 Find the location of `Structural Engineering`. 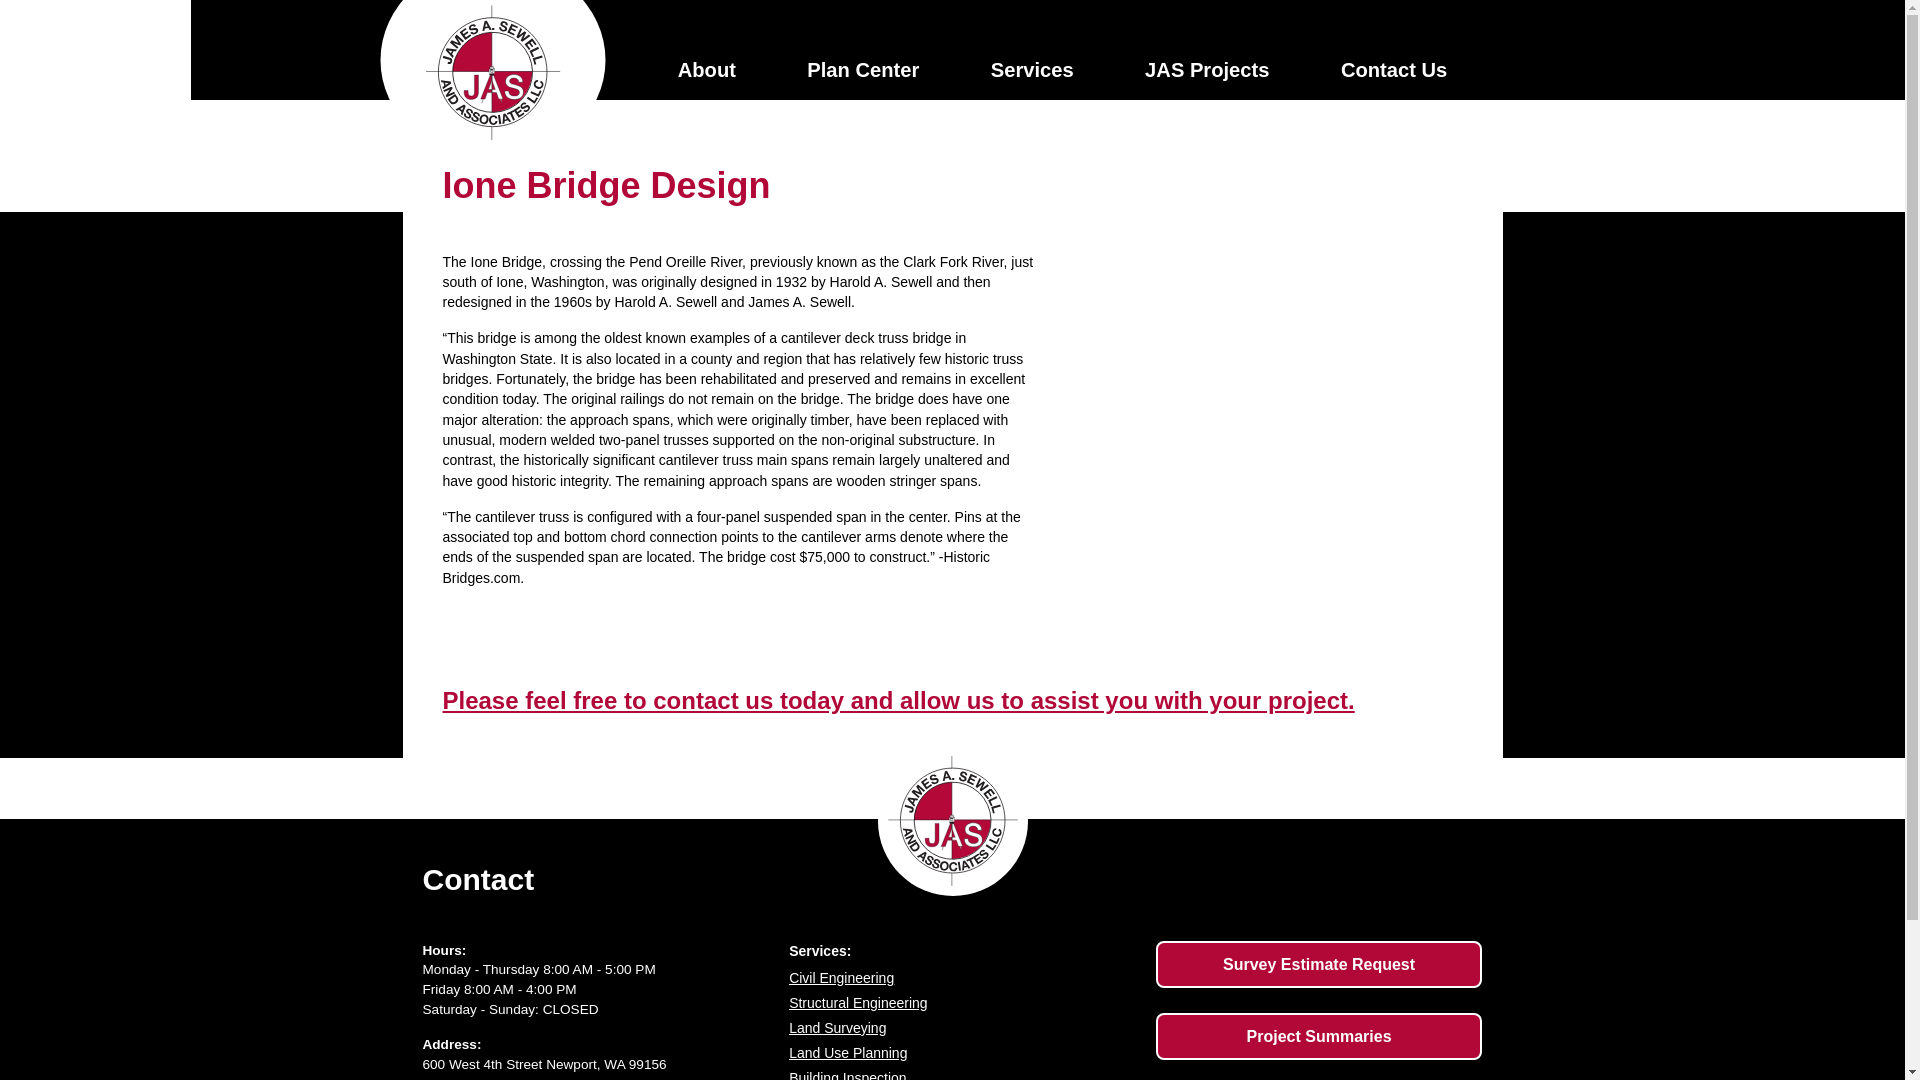

Structural Engineering is located at coordinates (962, 1003).